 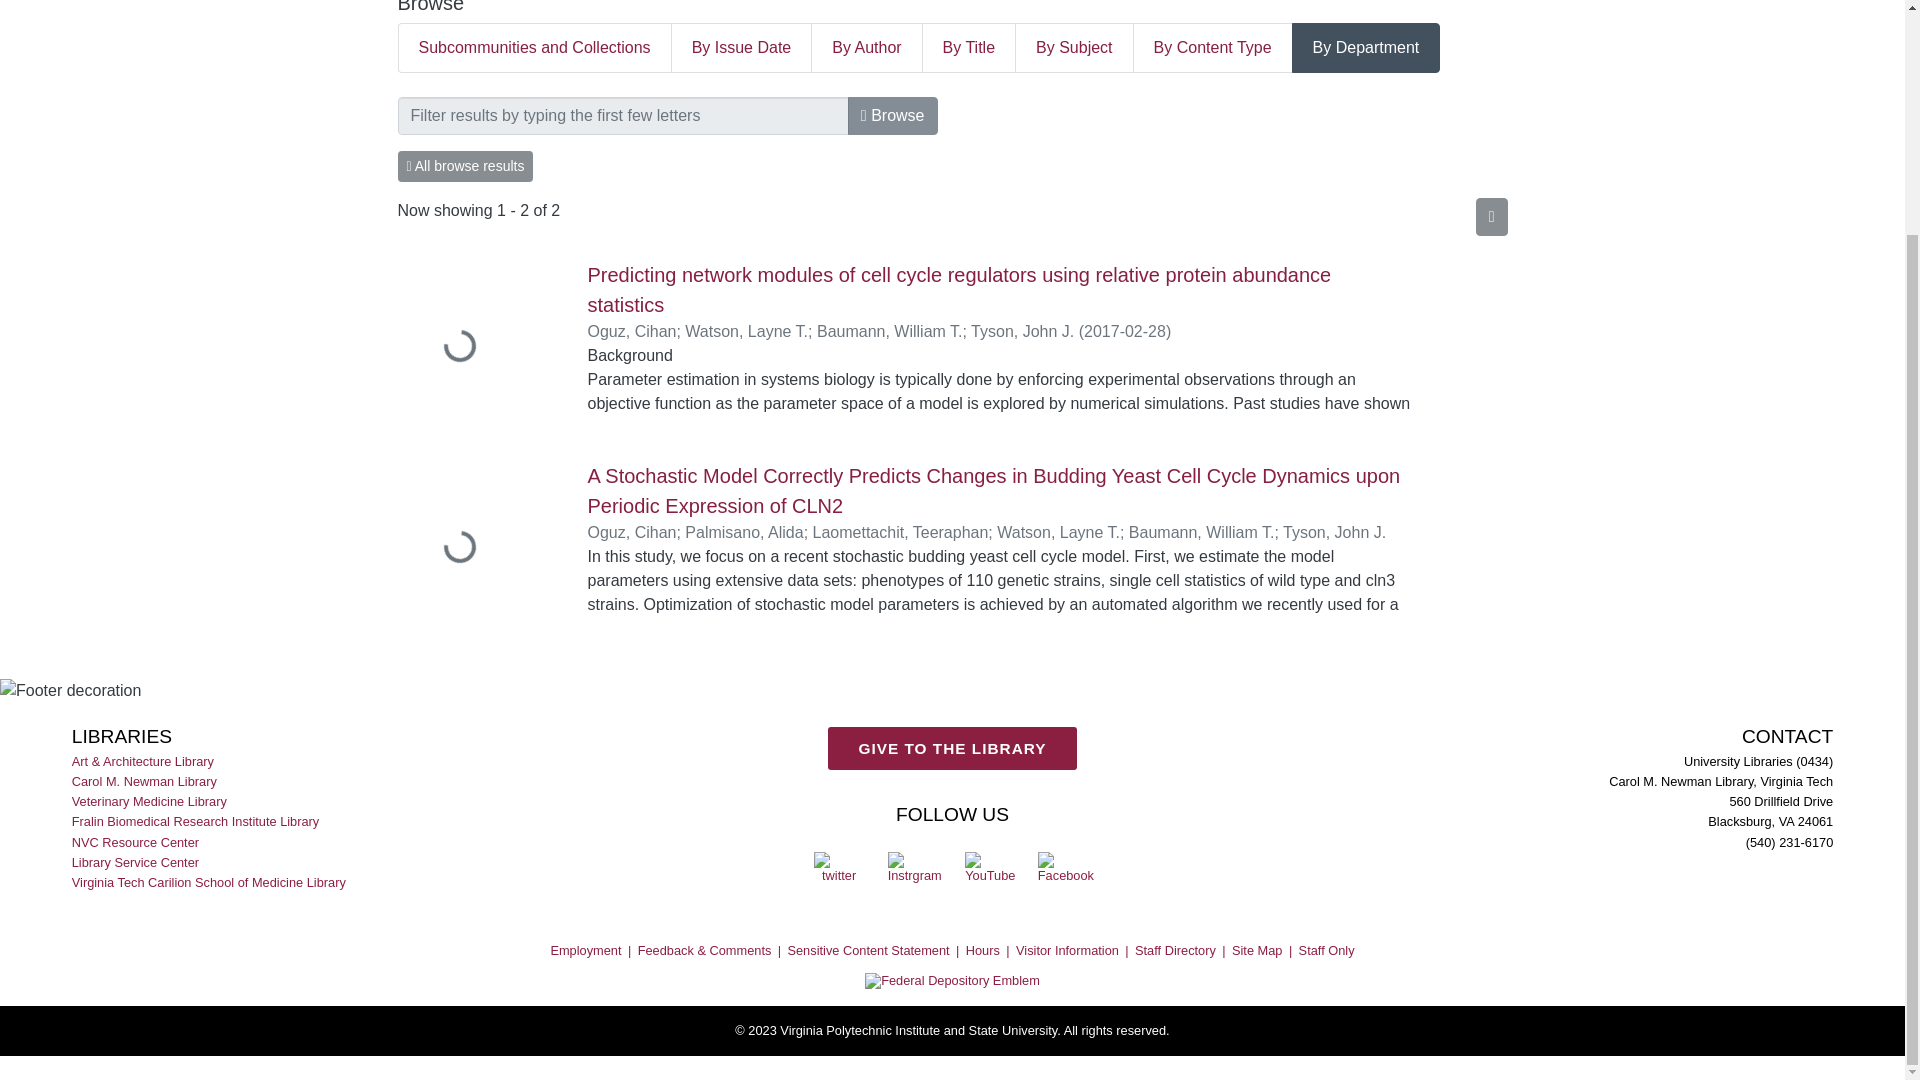 I want to click on By Subject, so click(x=1074, y=48).